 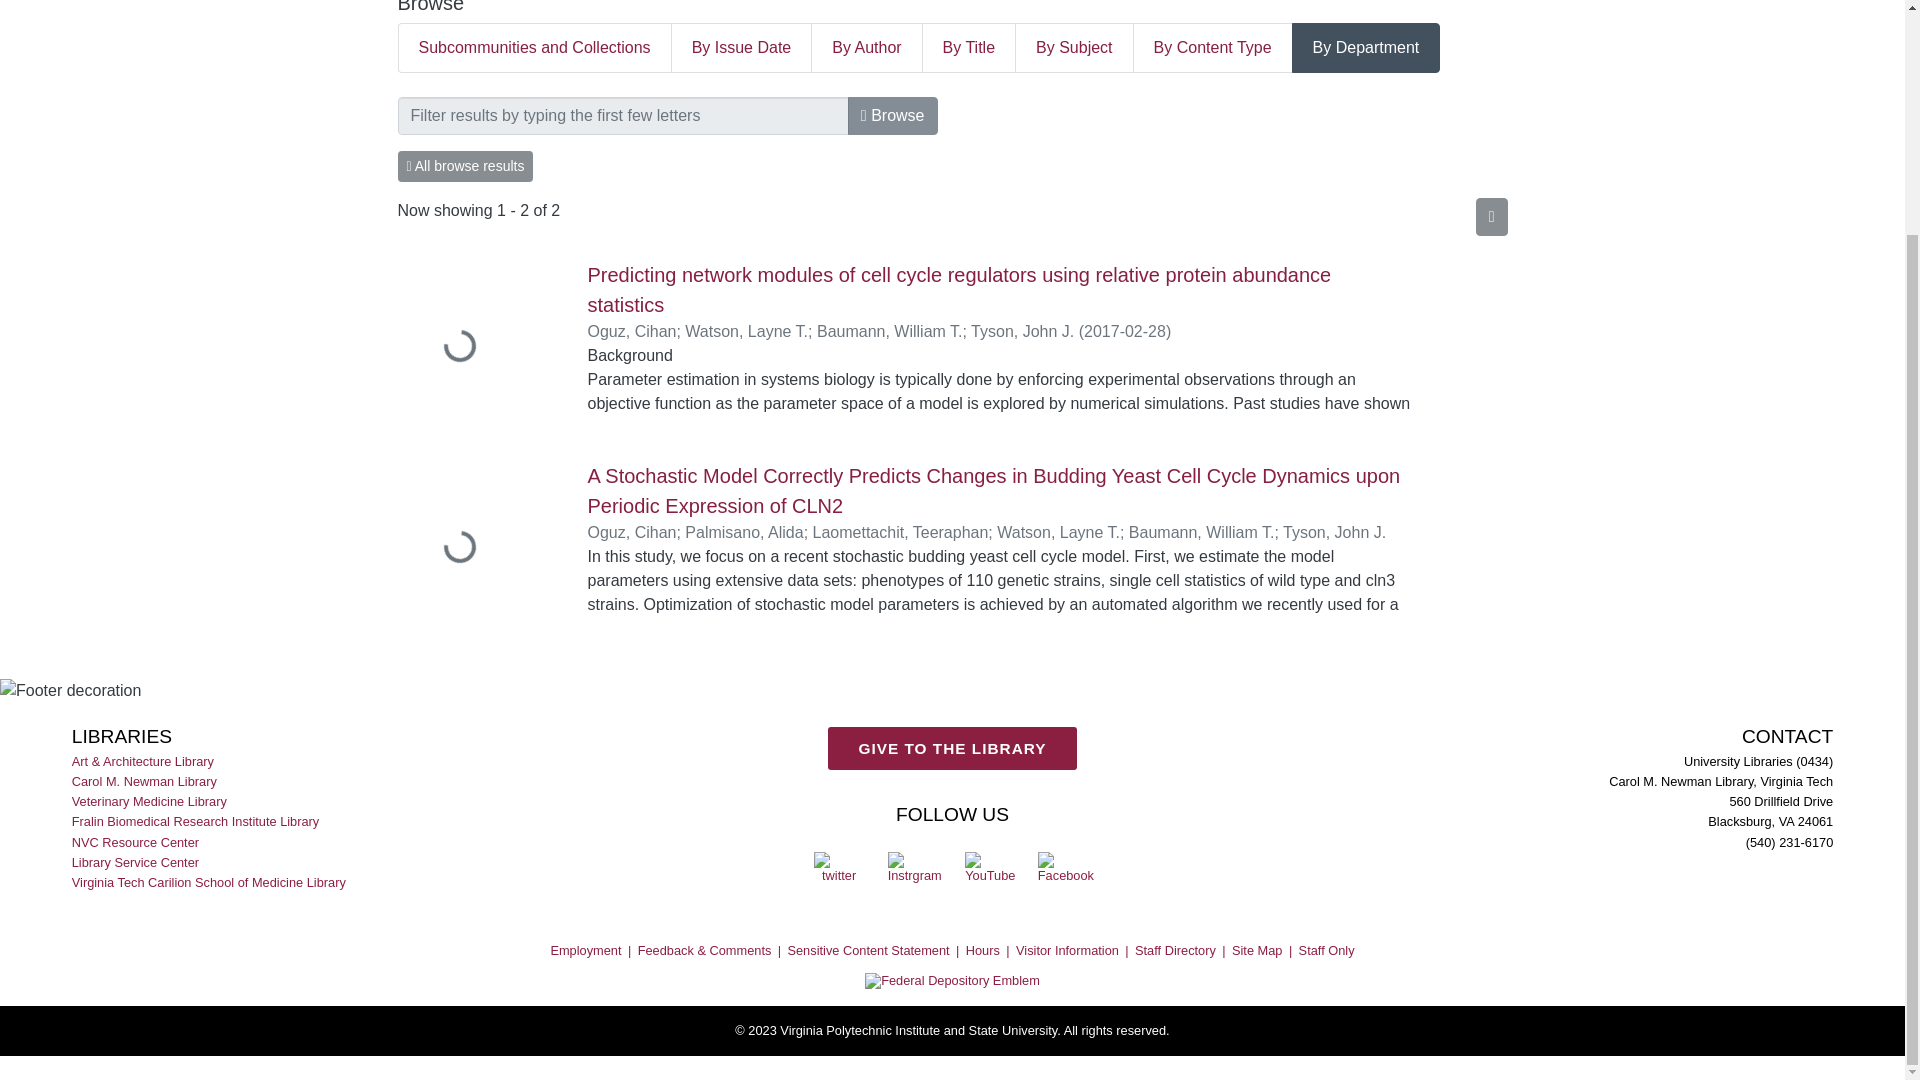 I want to click on By Subject, so click(x=1074, y=48).